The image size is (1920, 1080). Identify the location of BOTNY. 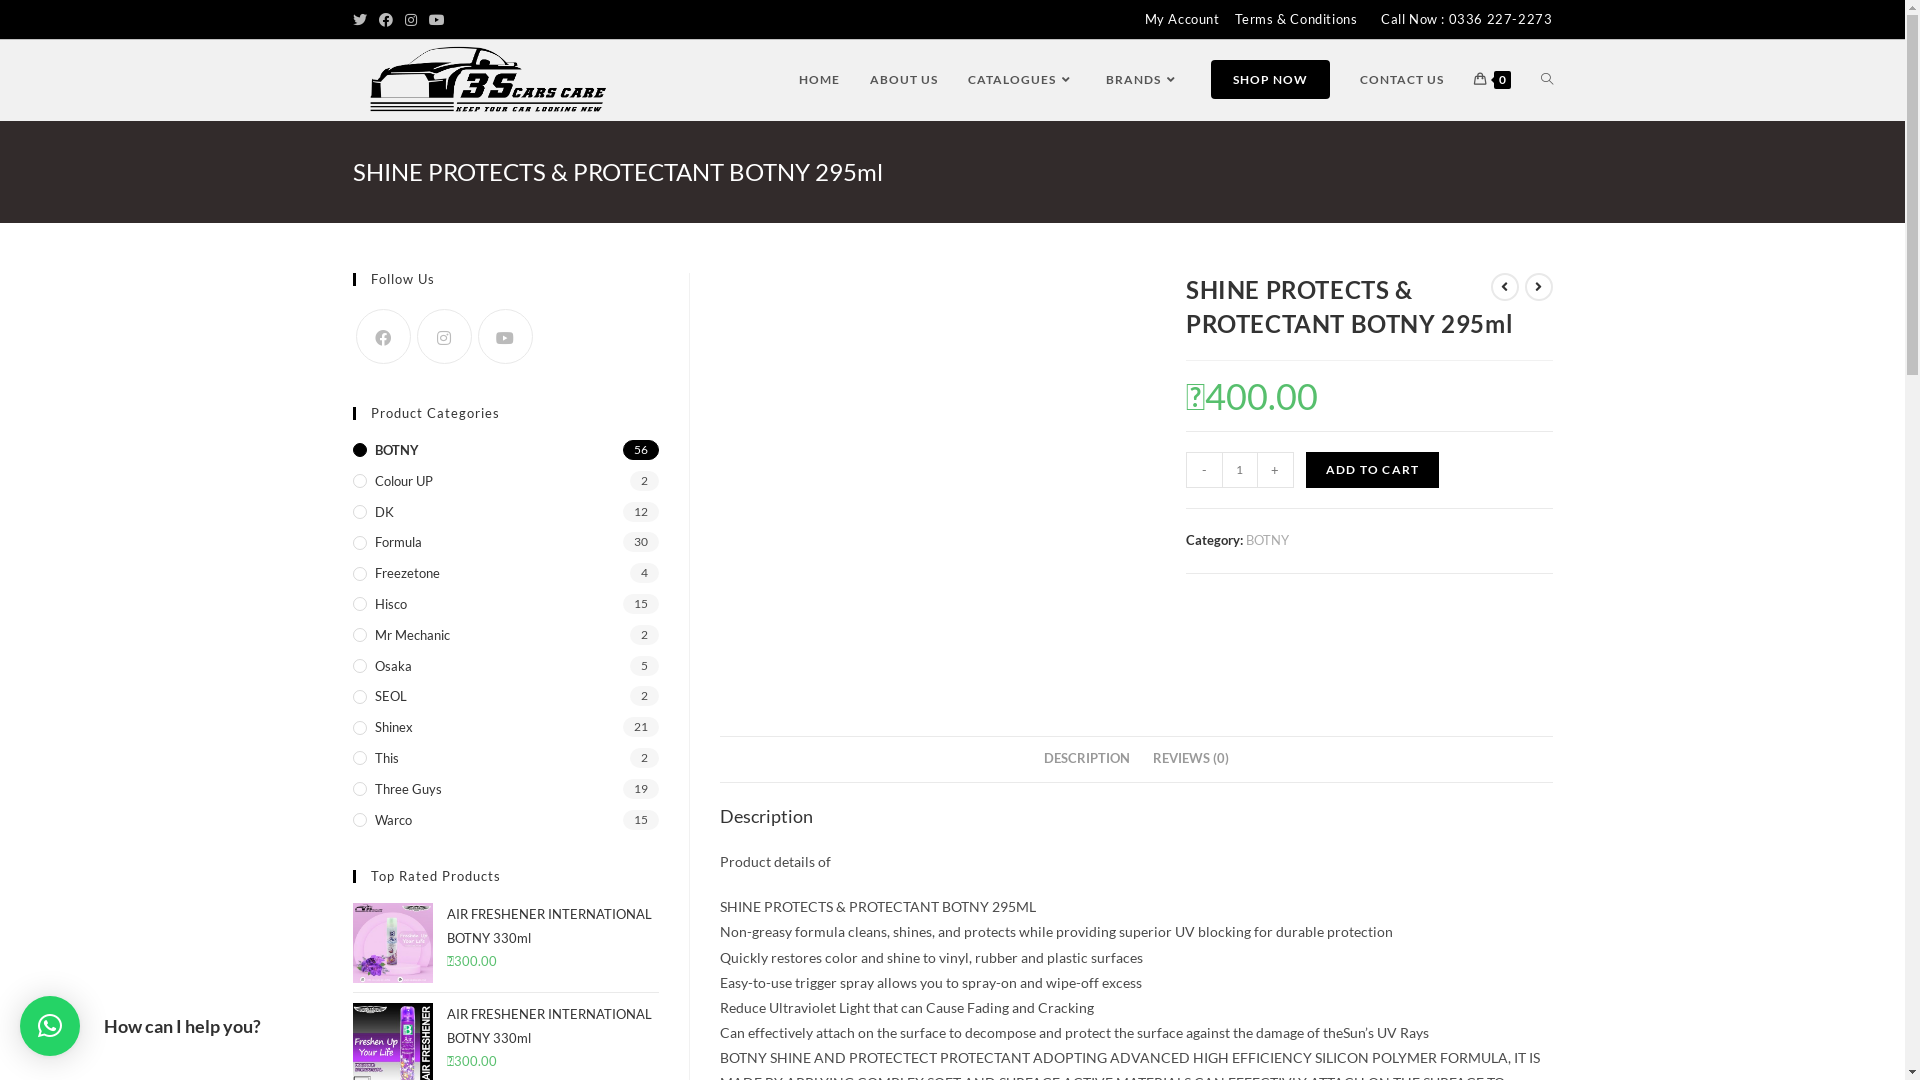
(505, 450).